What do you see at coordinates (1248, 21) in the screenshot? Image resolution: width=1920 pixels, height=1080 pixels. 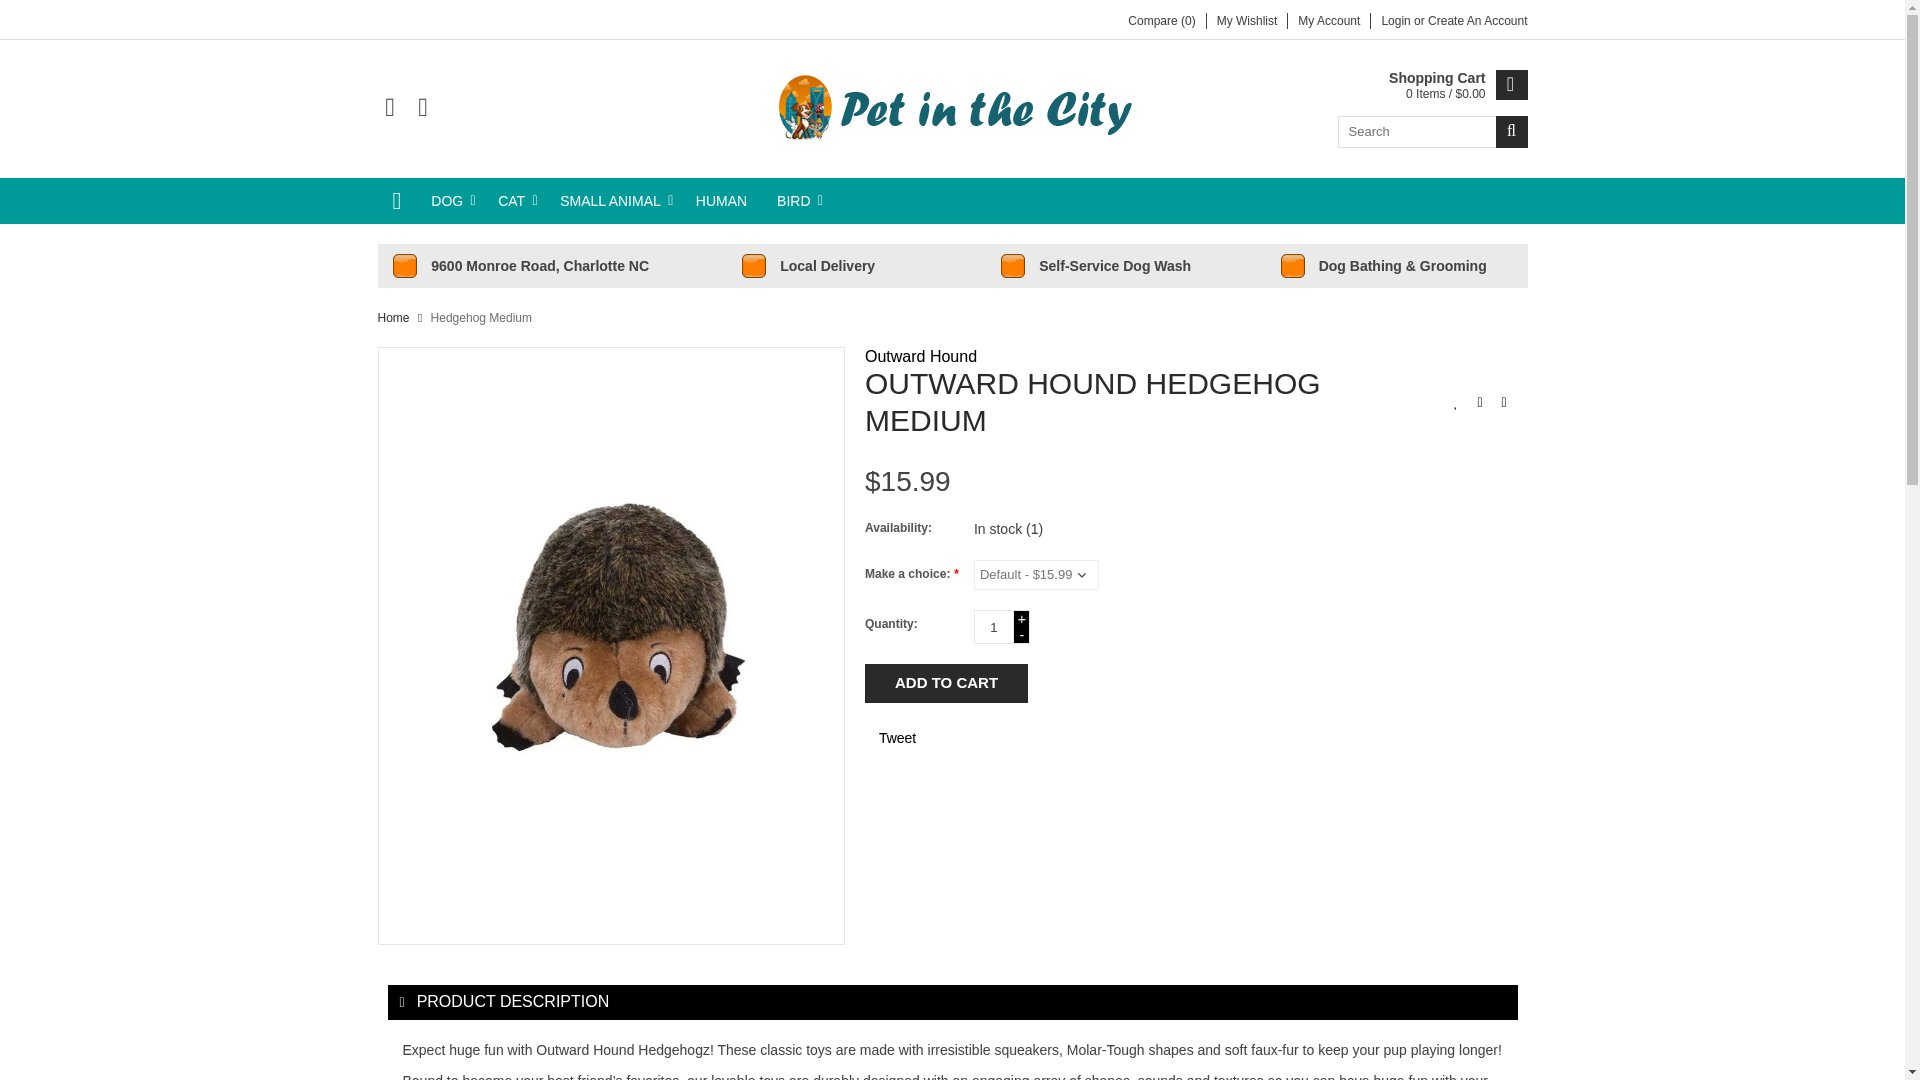 I see `My wishlist` at bounding box center [1248, 21].